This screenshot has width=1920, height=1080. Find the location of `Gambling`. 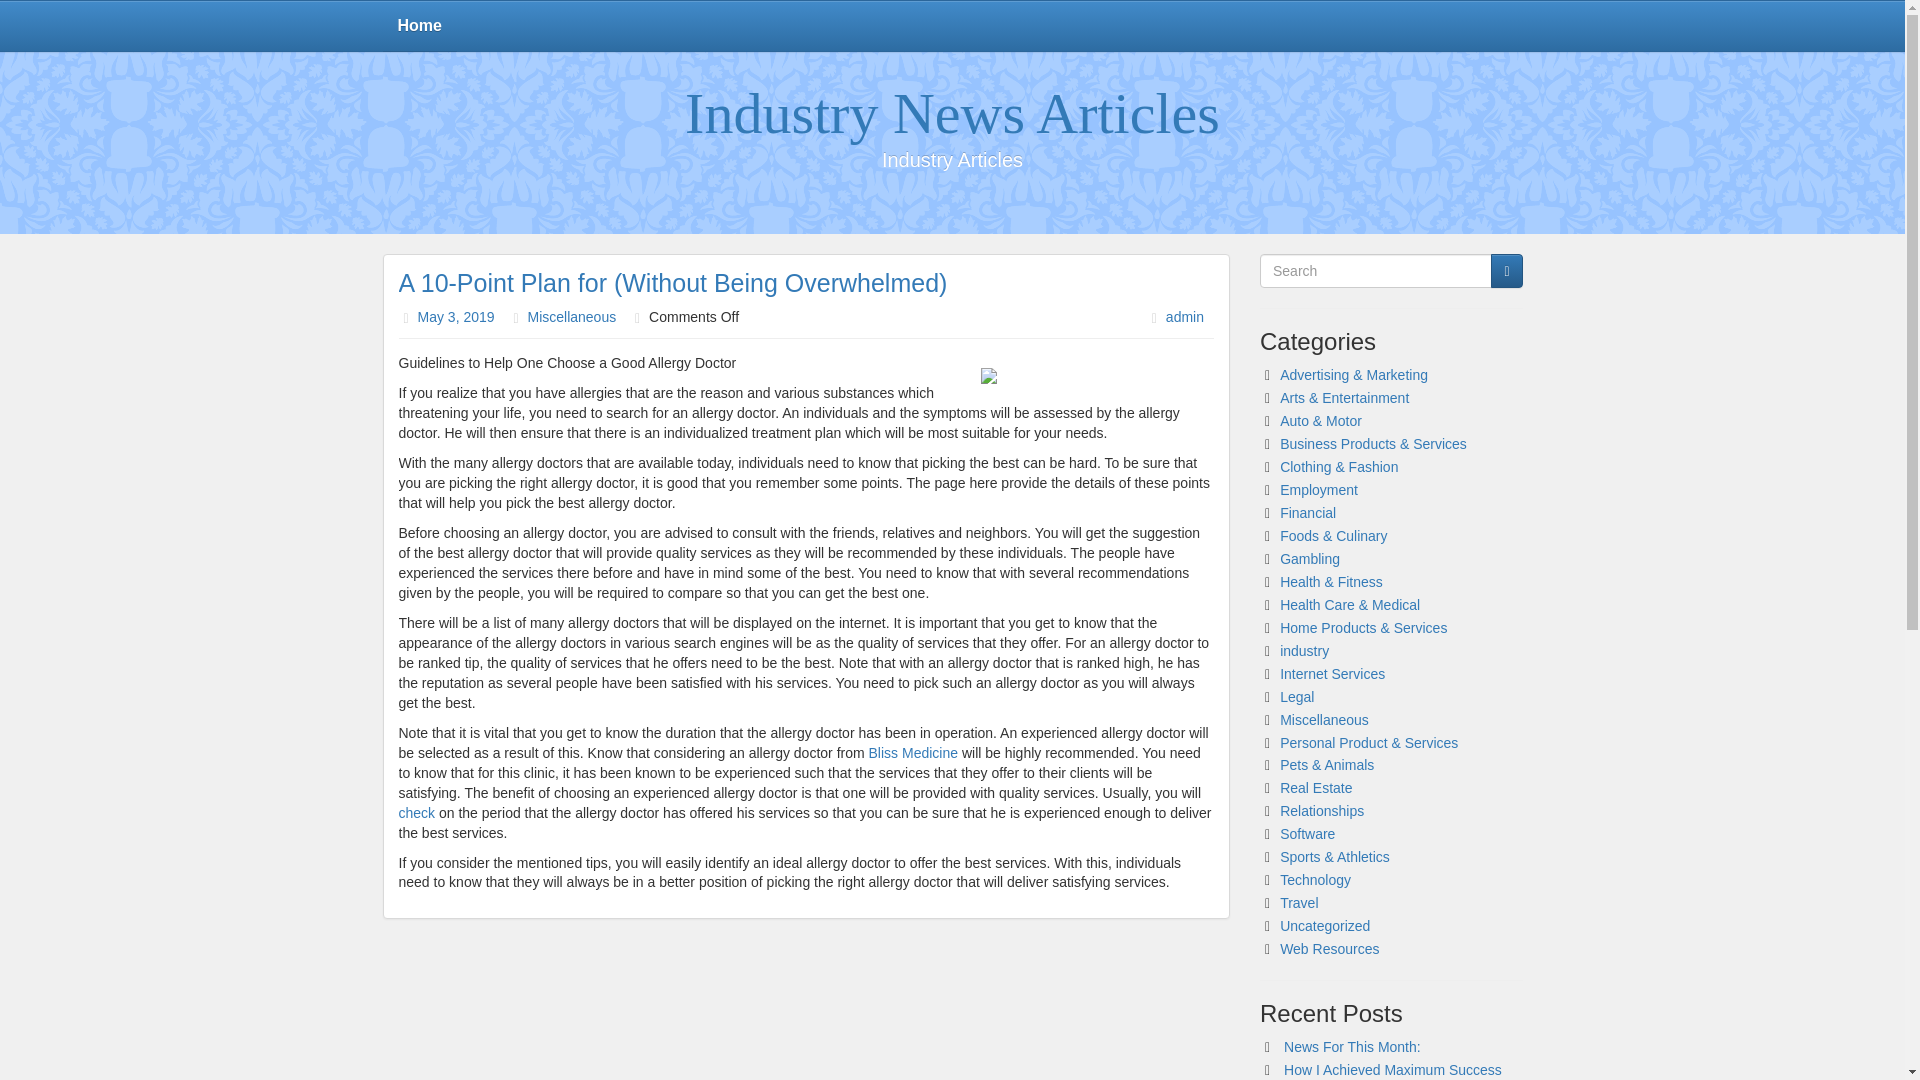

Gambling is located at coordinates (1310, 558).